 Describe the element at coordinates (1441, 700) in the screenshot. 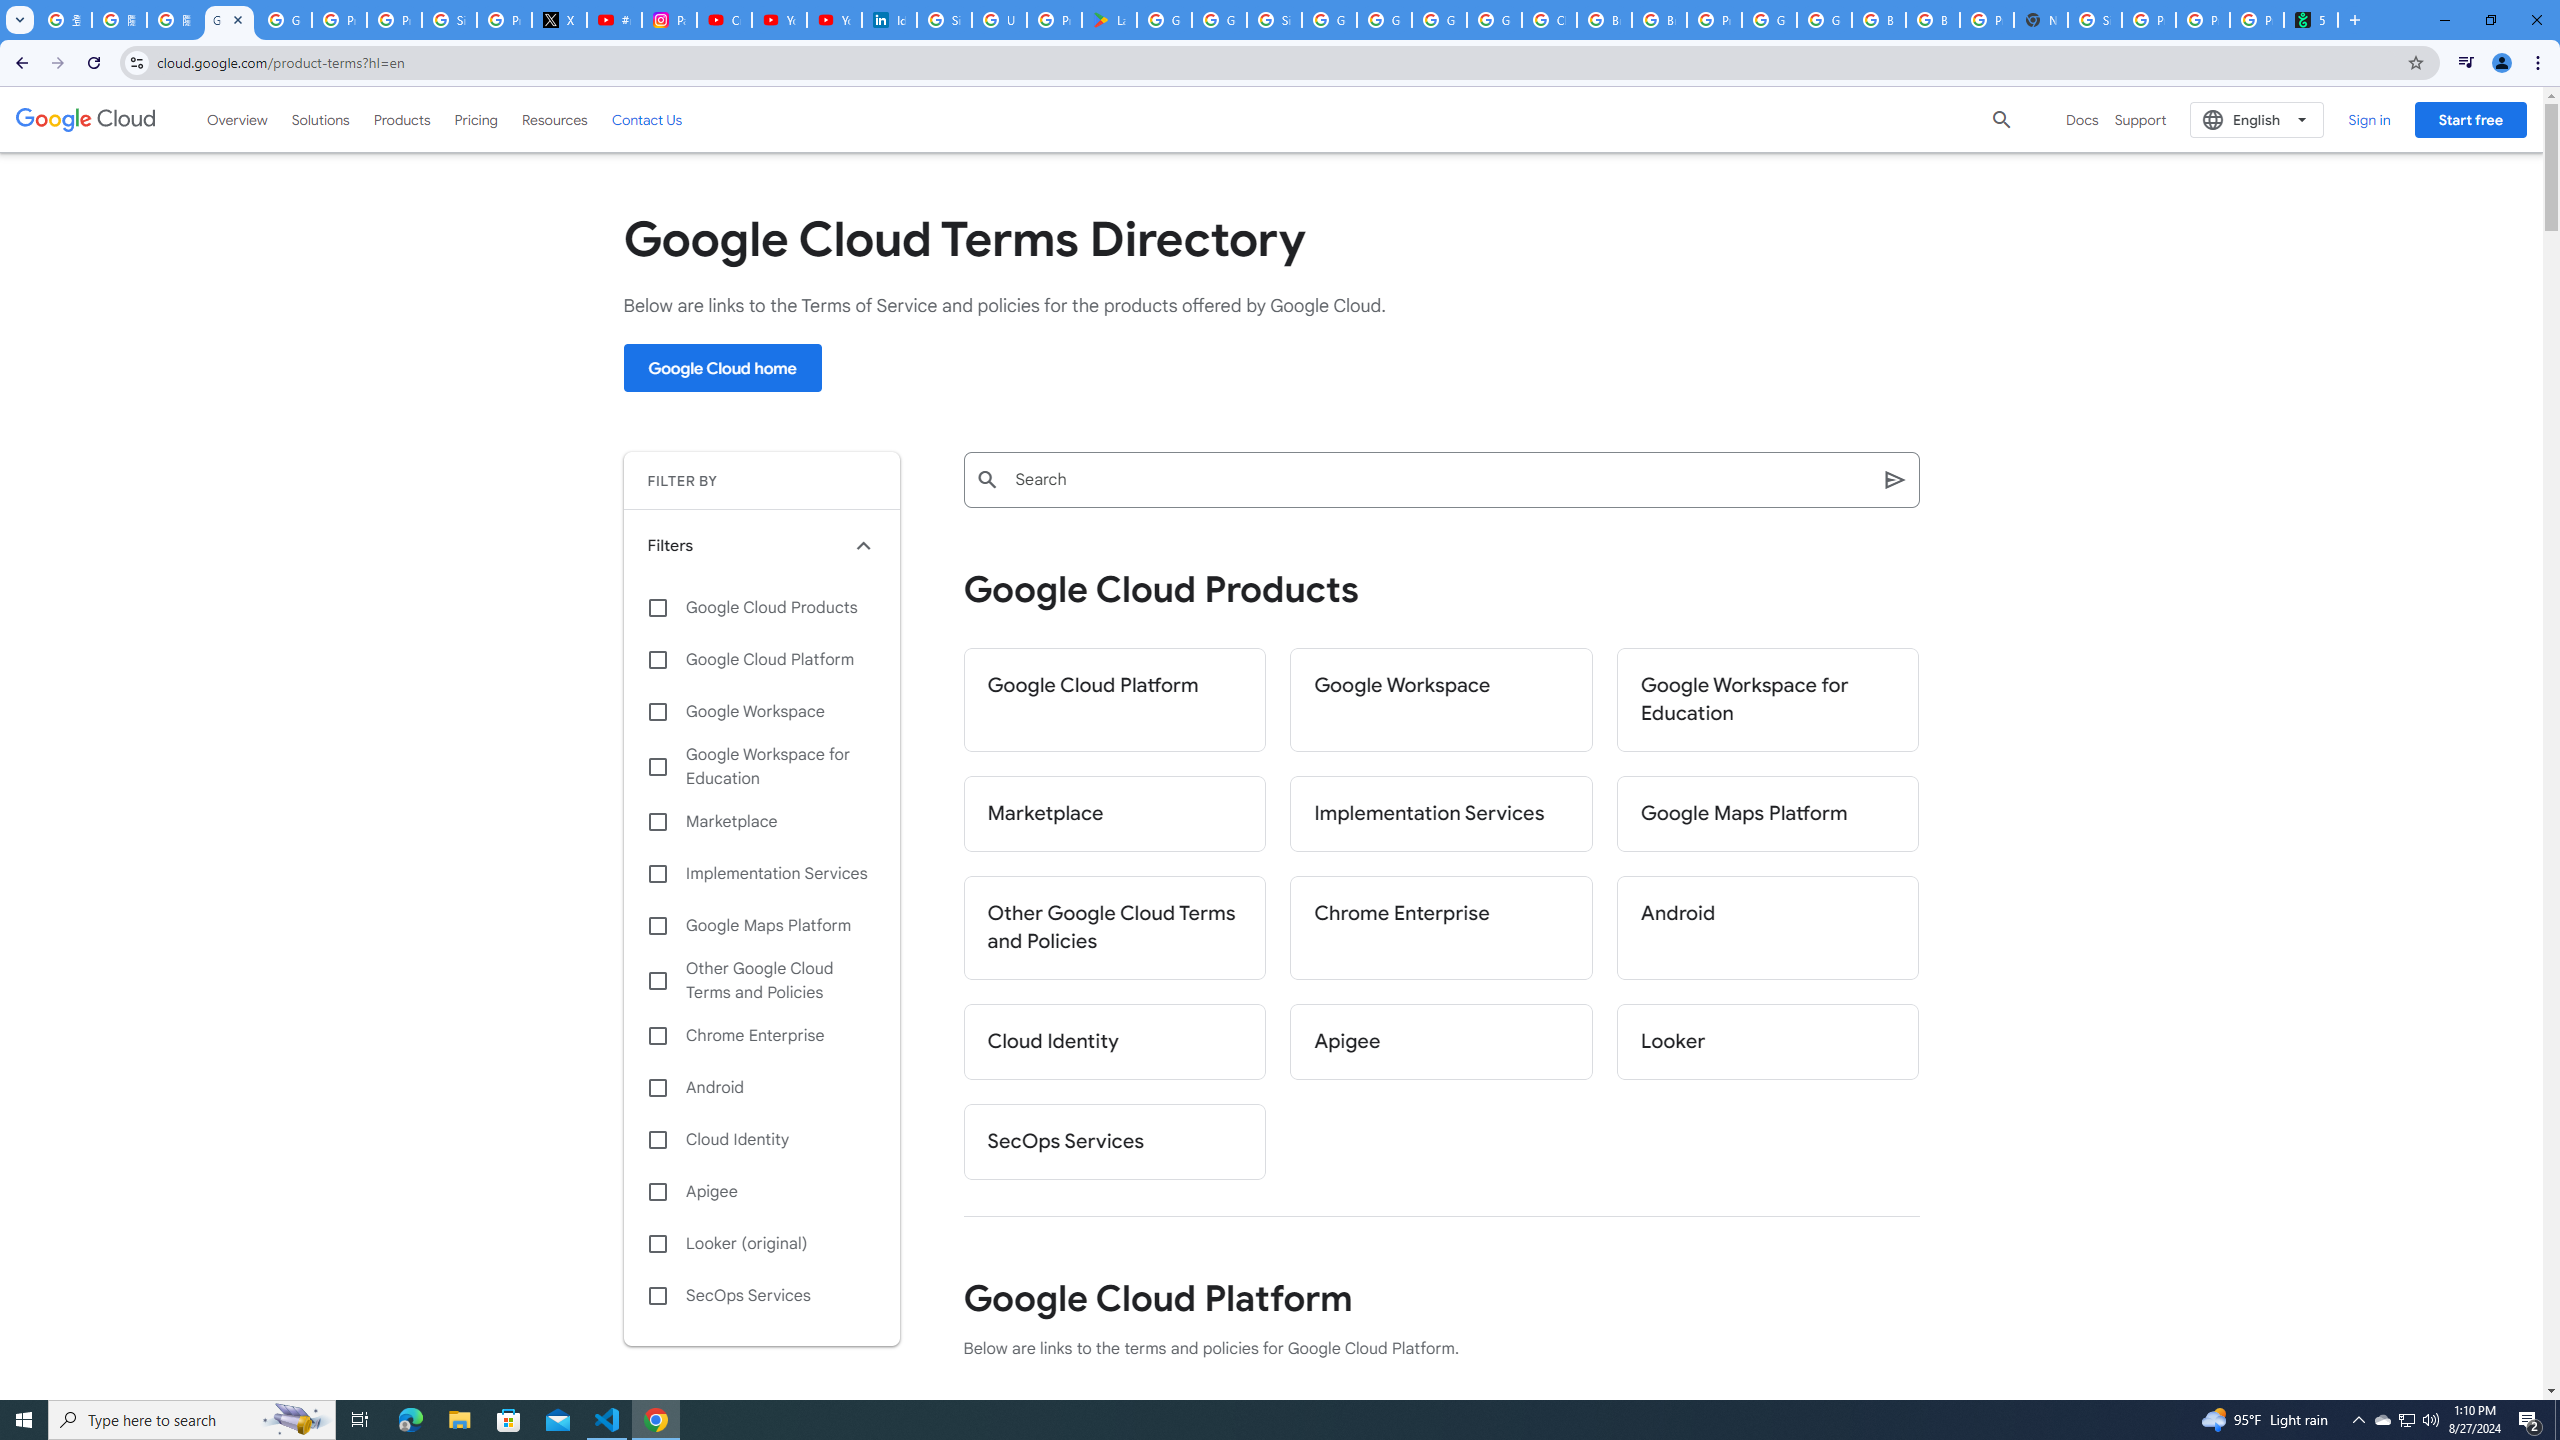

I see `Google Workspace` at that location.